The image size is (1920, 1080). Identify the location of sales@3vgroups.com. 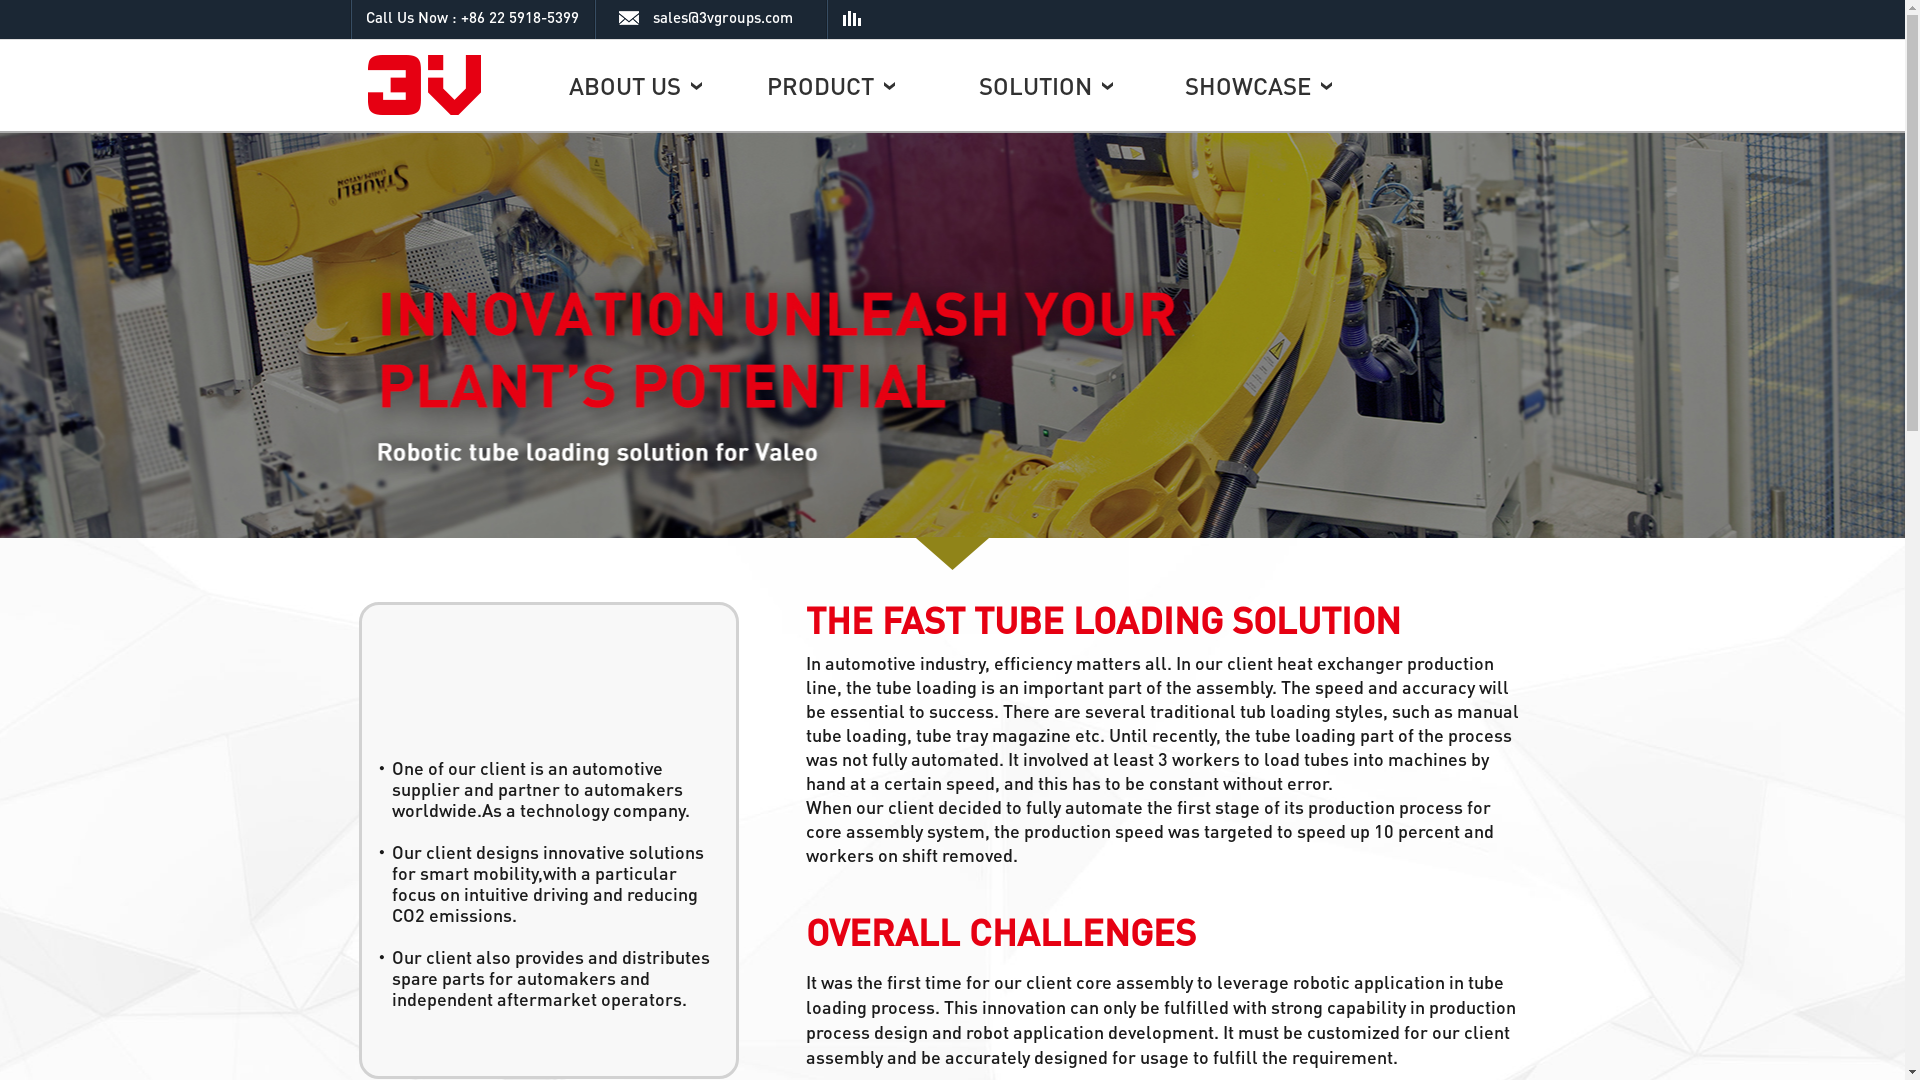
(711, 17).